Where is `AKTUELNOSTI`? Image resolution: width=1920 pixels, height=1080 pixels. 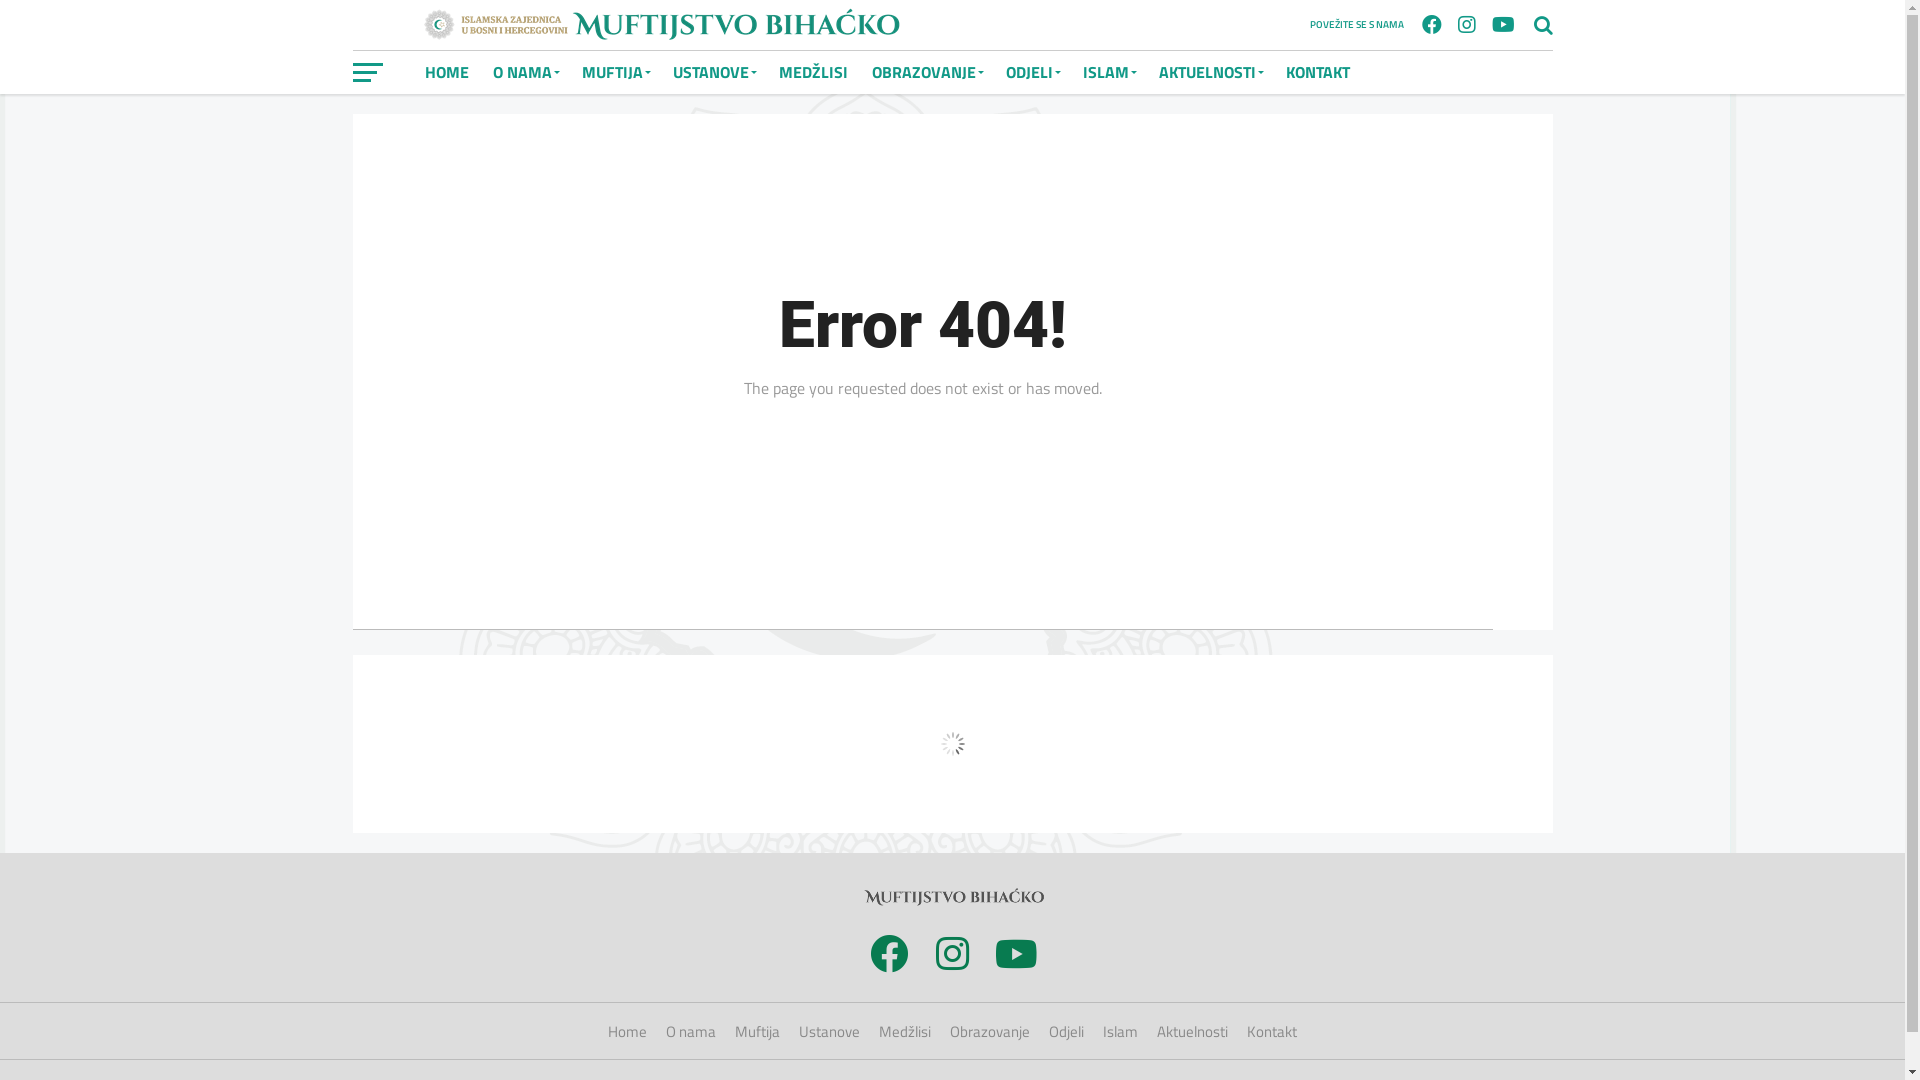
AKTUELNOSTI is located at coordinates (1210, 72).